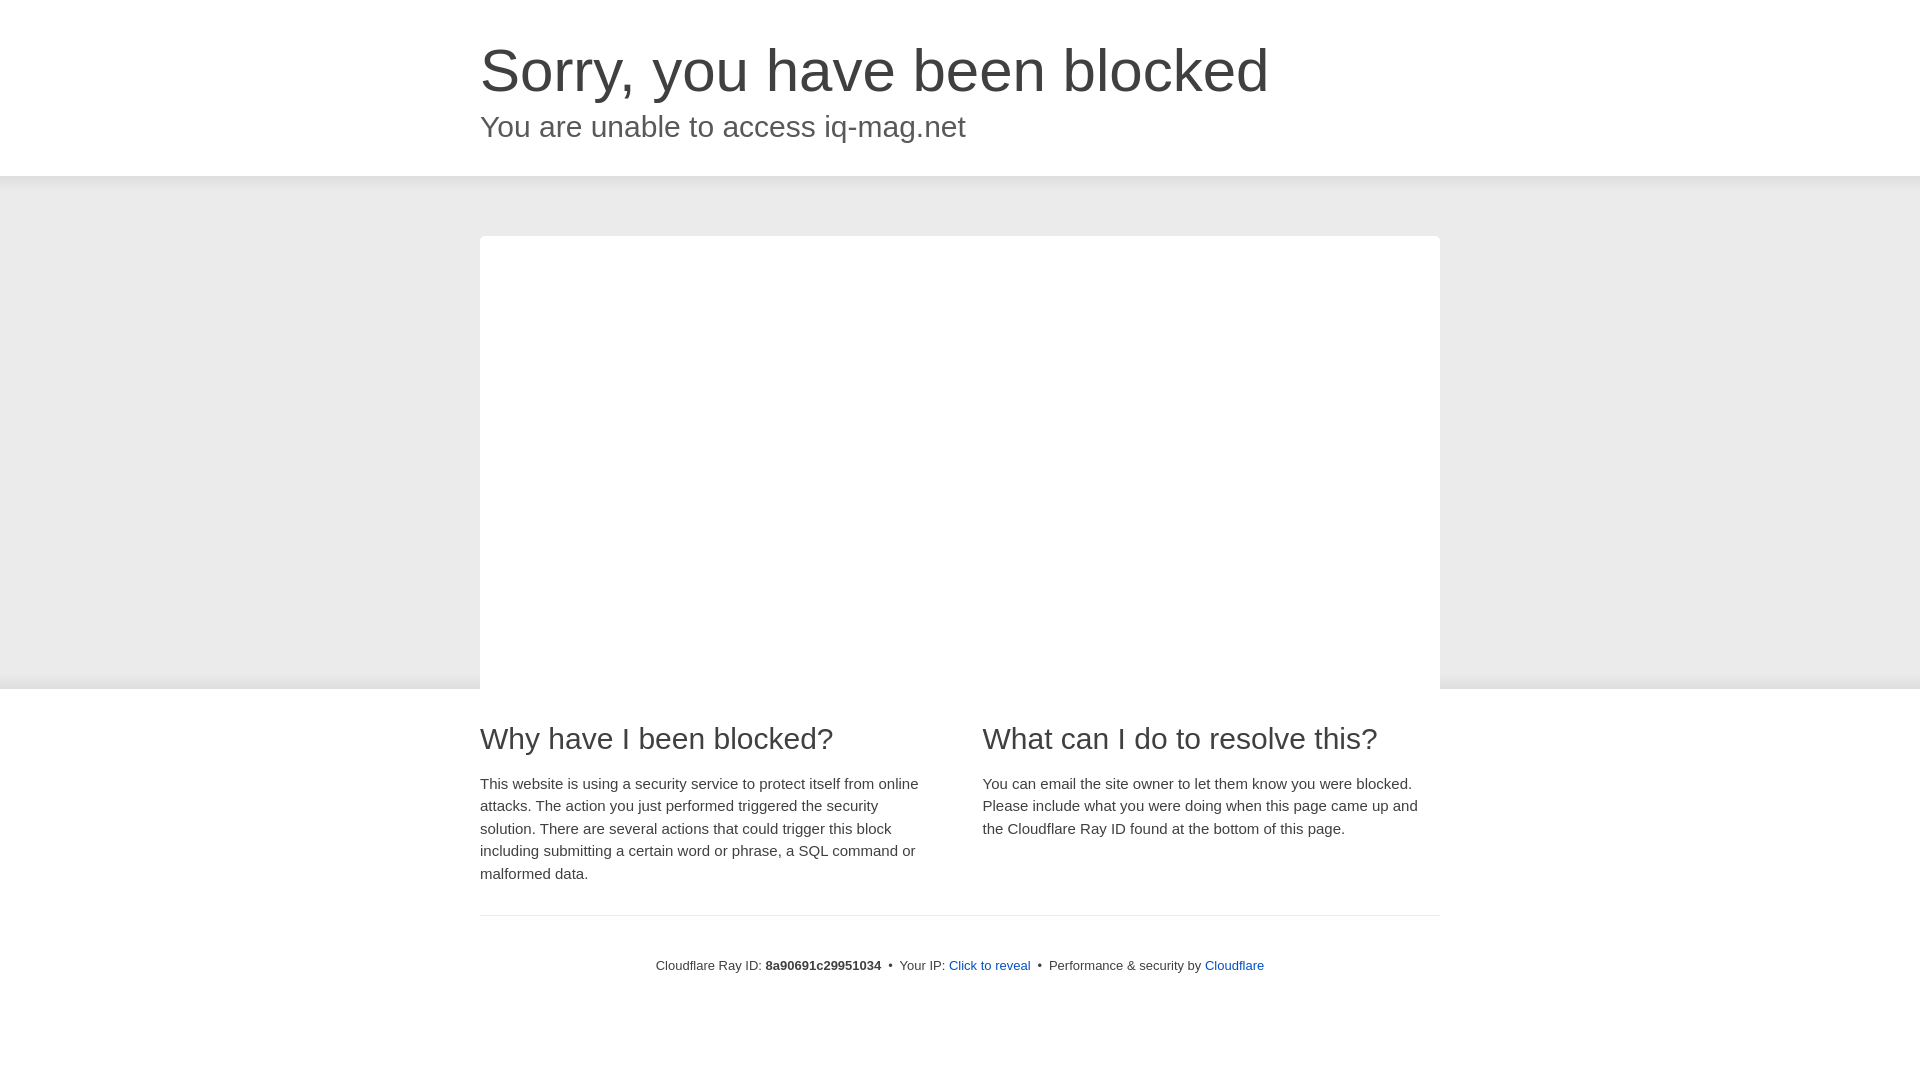  Describe the element at coordinates (990, 966) in the screenshot. I see `Click to reveal` at that location.